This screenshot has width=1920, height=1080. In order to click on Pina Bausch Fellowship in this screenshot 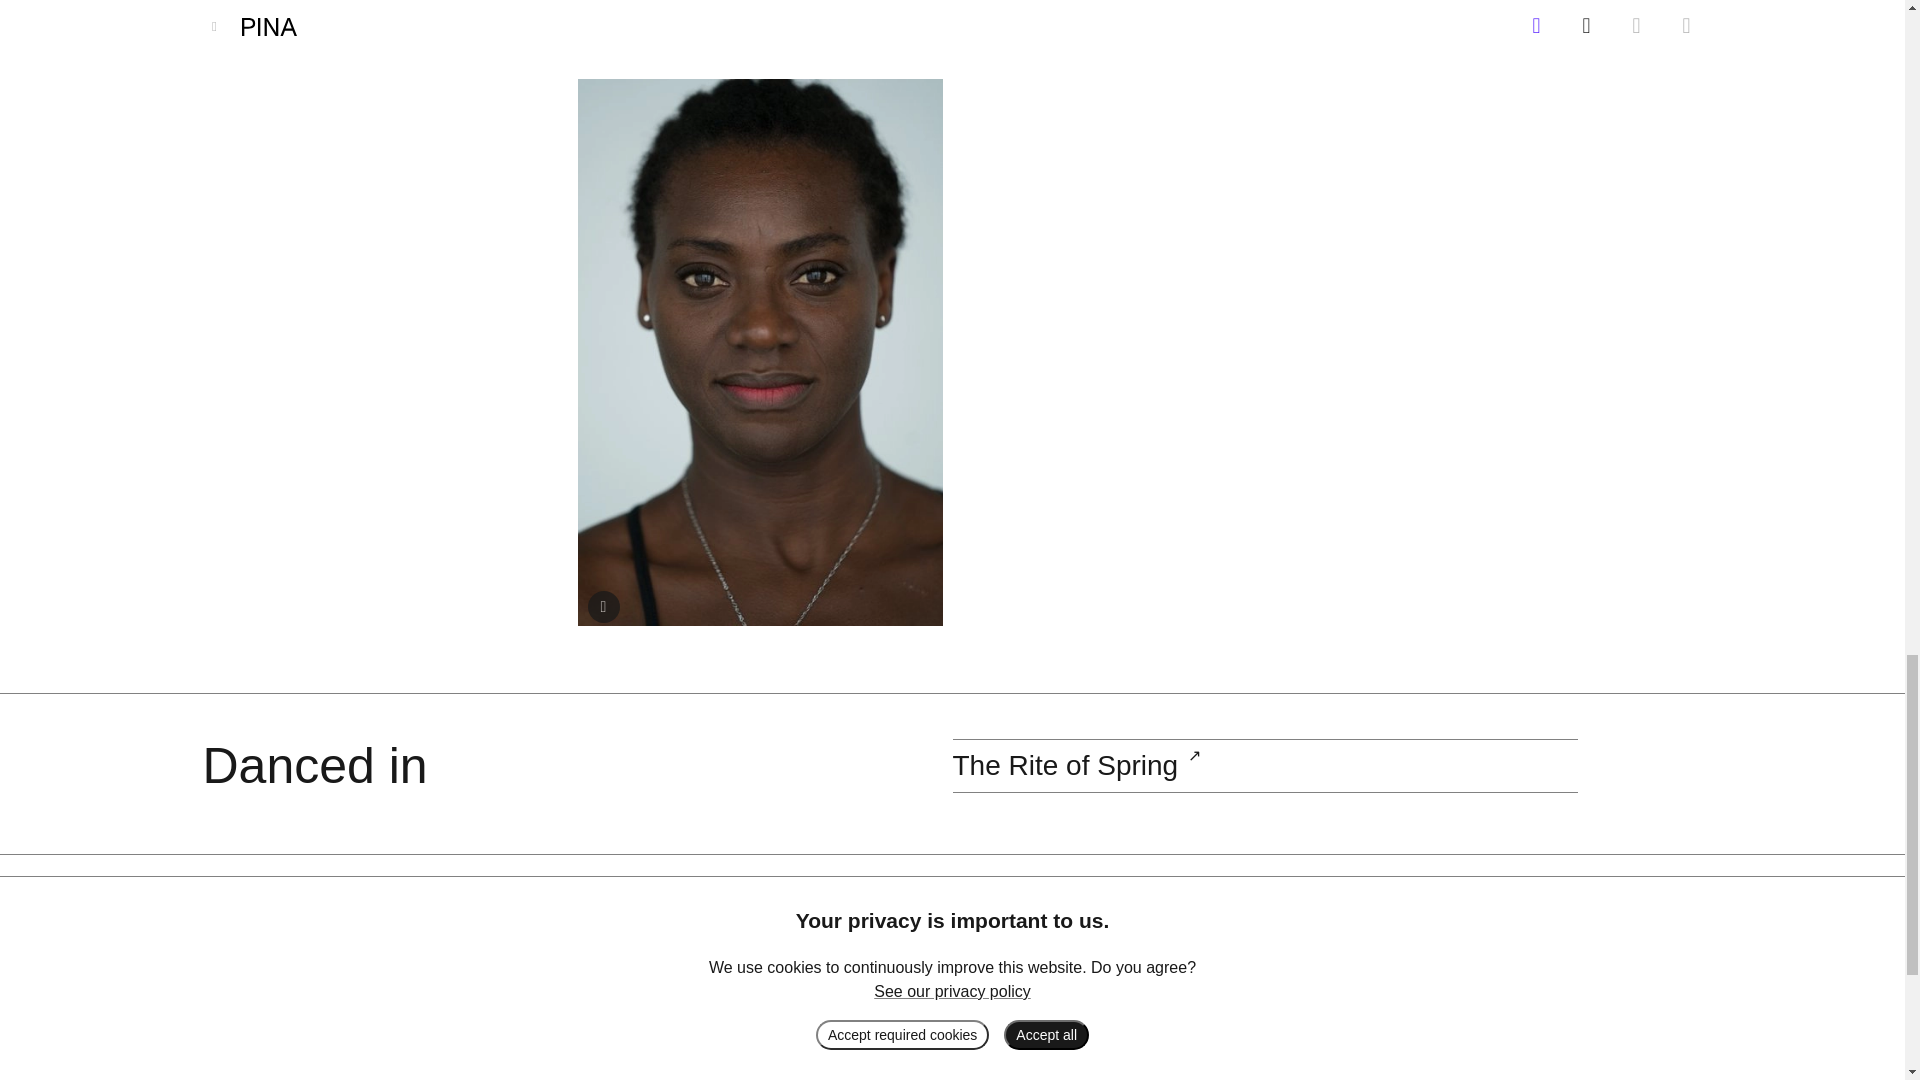, I will do `click(776, 910)`.